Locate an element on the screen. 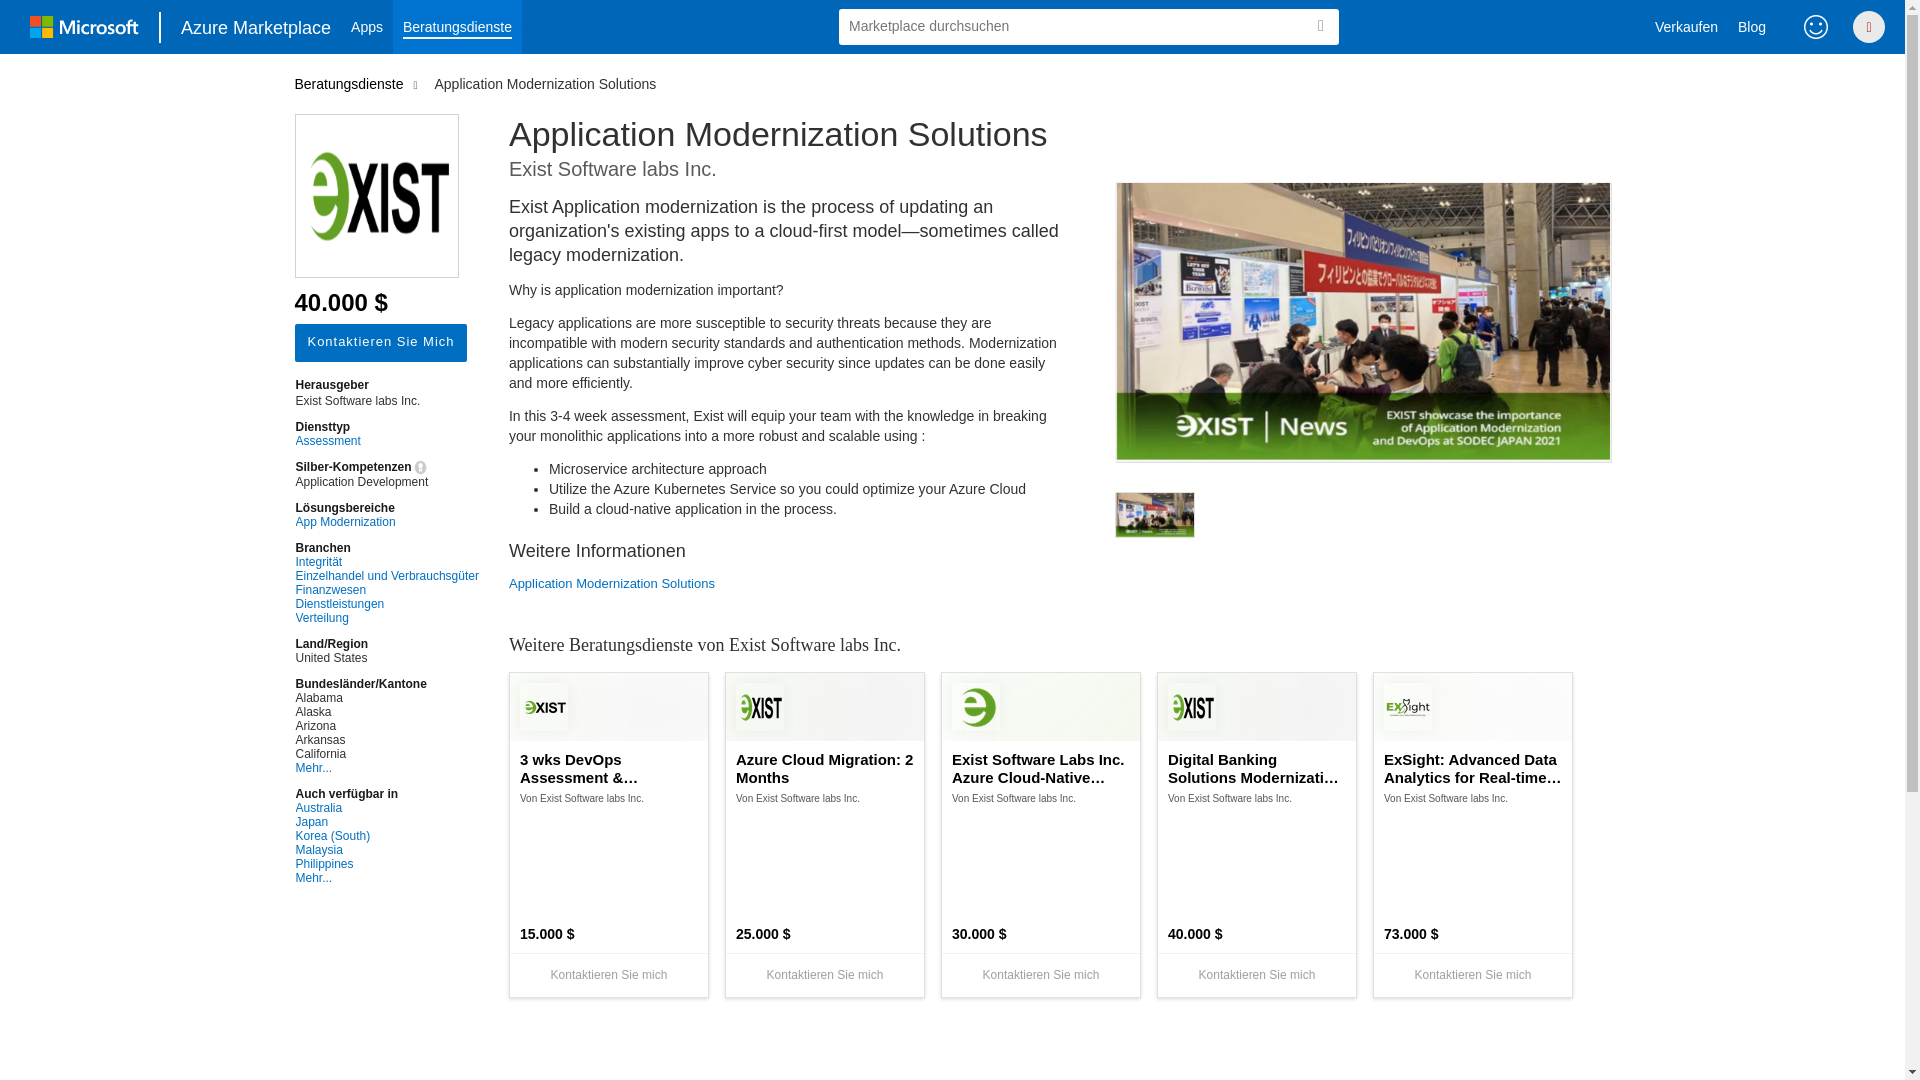 The image size is (1920, 1080). Azure Marketplace is located at coordinates (256, 26).